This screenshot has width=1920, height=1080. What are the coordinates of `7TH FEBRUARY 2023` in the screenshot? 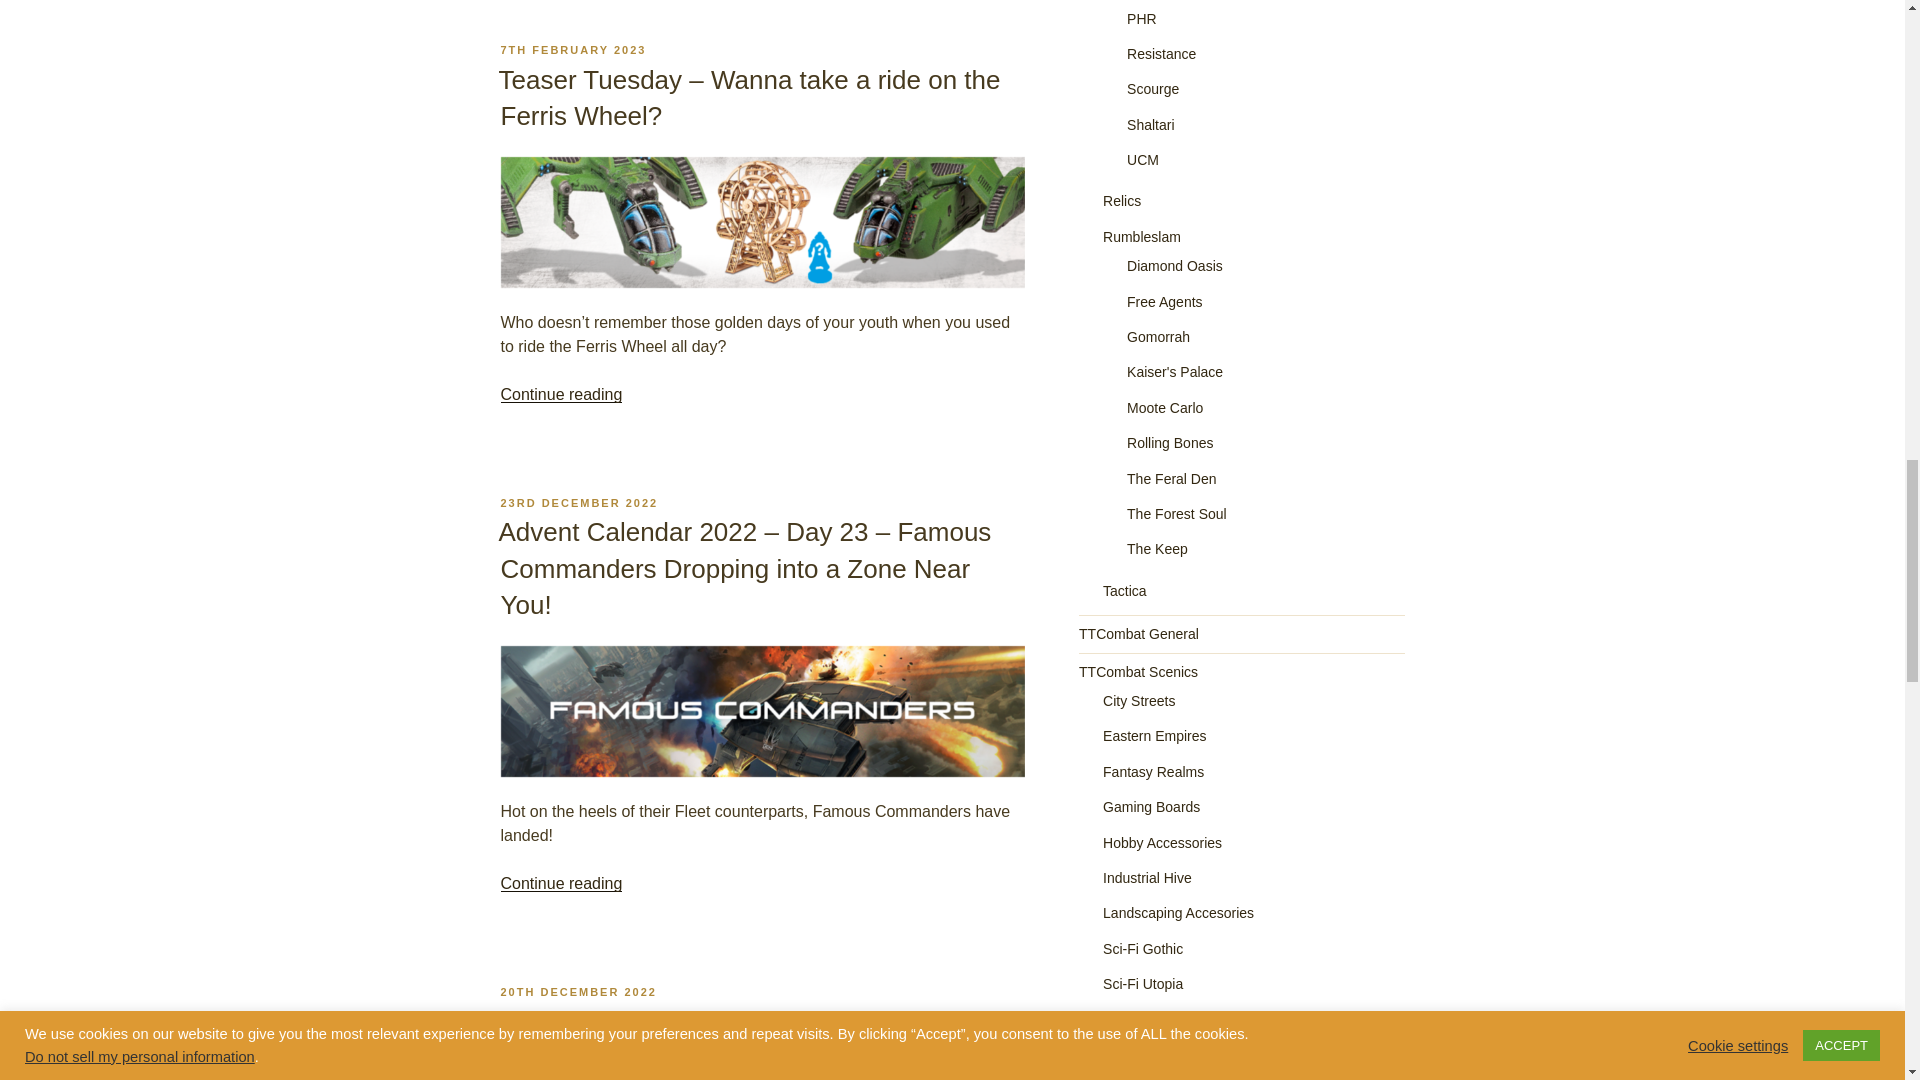 It's located at (572, 50).